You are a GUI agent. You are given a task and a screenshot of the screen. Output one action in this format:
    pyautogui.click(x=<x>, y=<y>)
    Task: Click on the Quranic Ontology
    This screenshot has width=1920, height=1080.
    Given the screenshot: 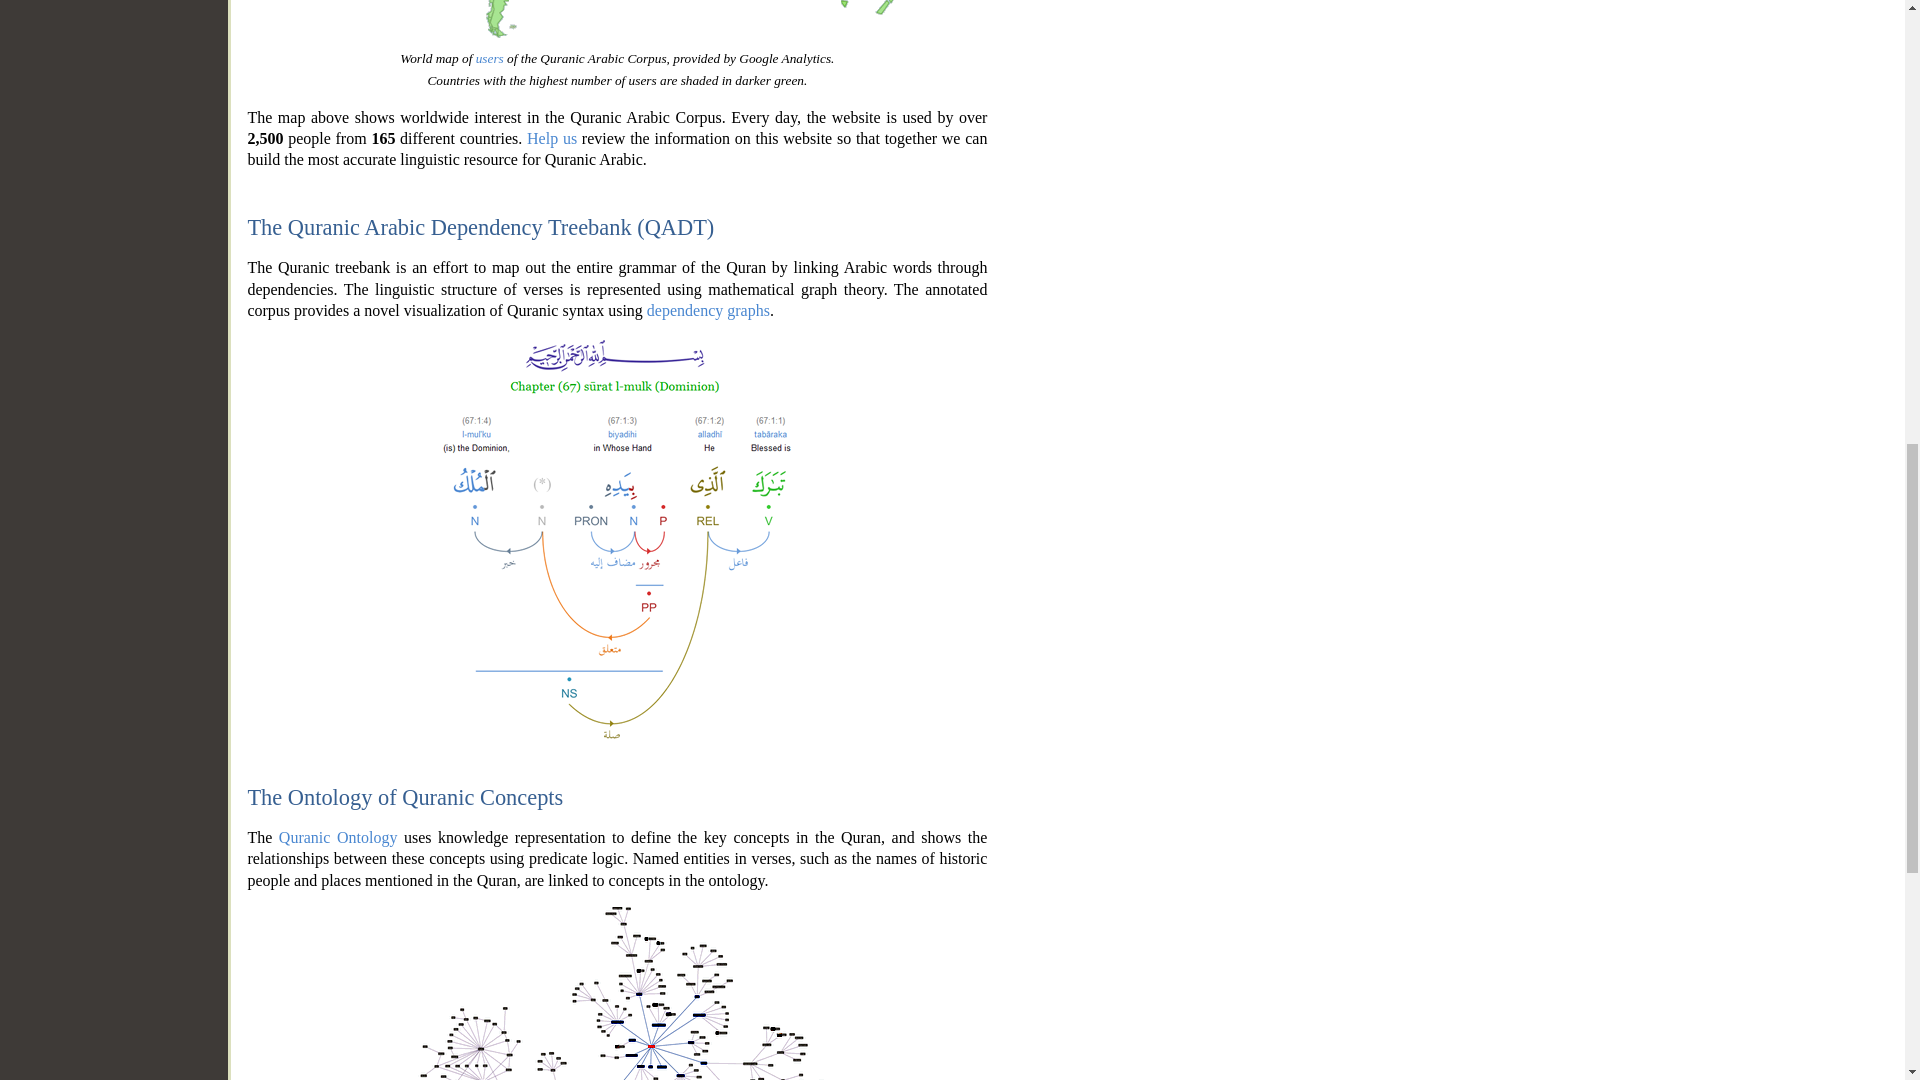 What is the action you would take?
    pyautogui.click(x=338, y=837)
    